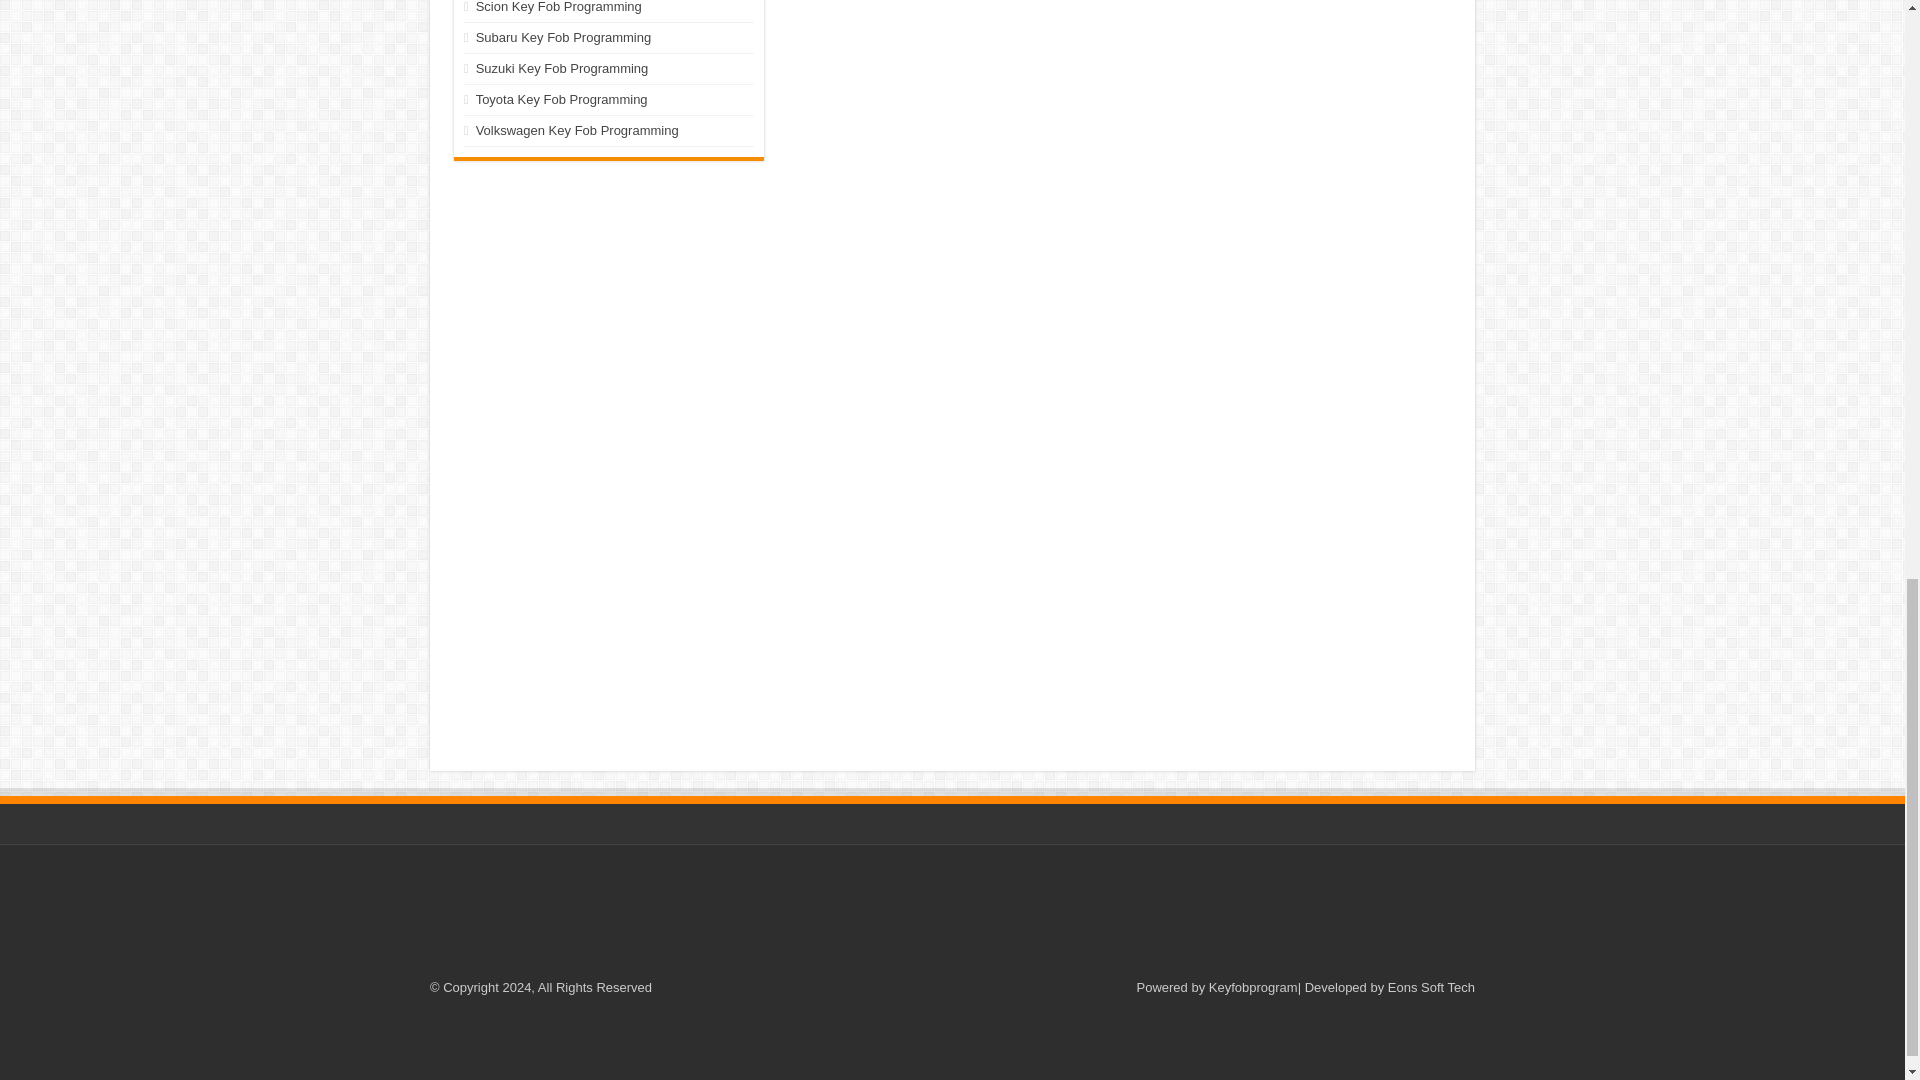 This screenshot has height=1080, width=1920. Describe the element at coordinates (951, 1044) in the screenshot. I see `Advertisement` at that location.